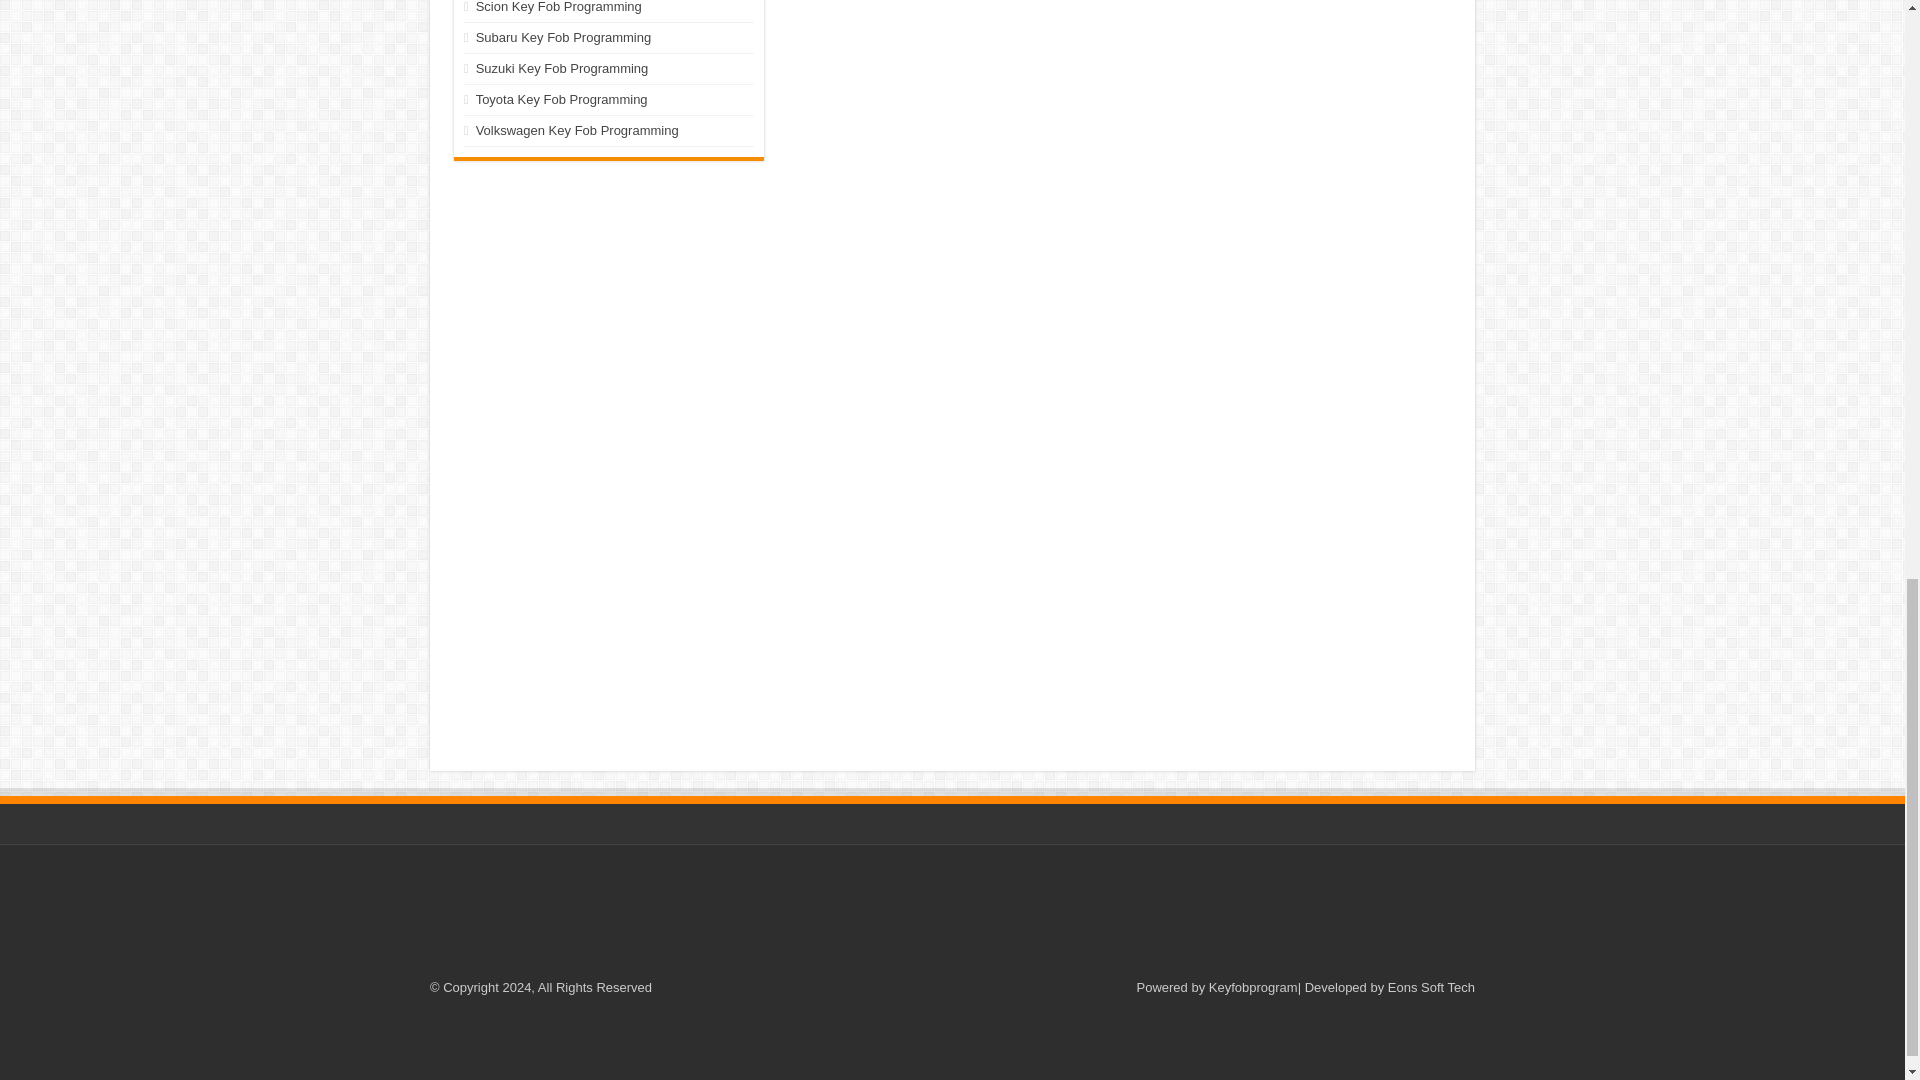 This screenshot has height=1080, width=1920. Describe the element at coordinates (951, 1044) in the screenshot. I see `Advertisement` at that location.